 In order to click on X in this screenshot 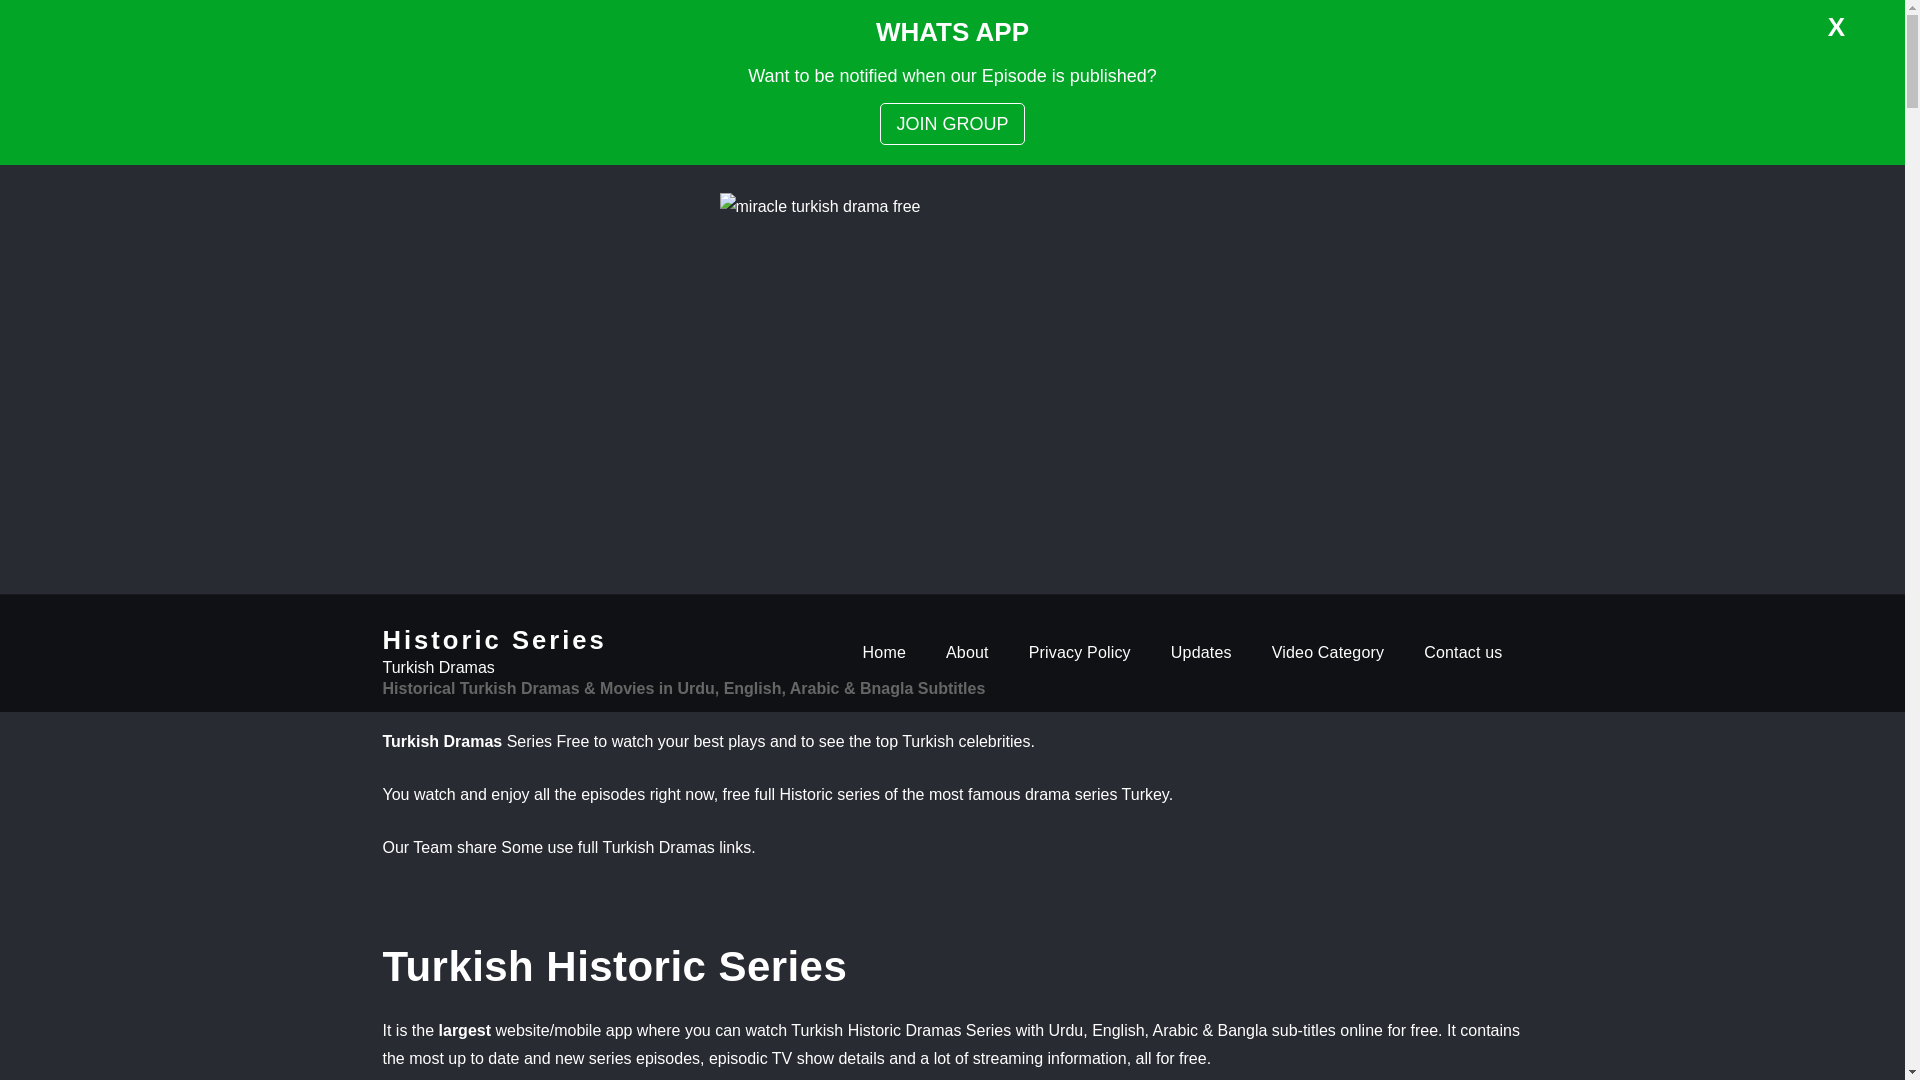, I will do `click(1836, 26)`.